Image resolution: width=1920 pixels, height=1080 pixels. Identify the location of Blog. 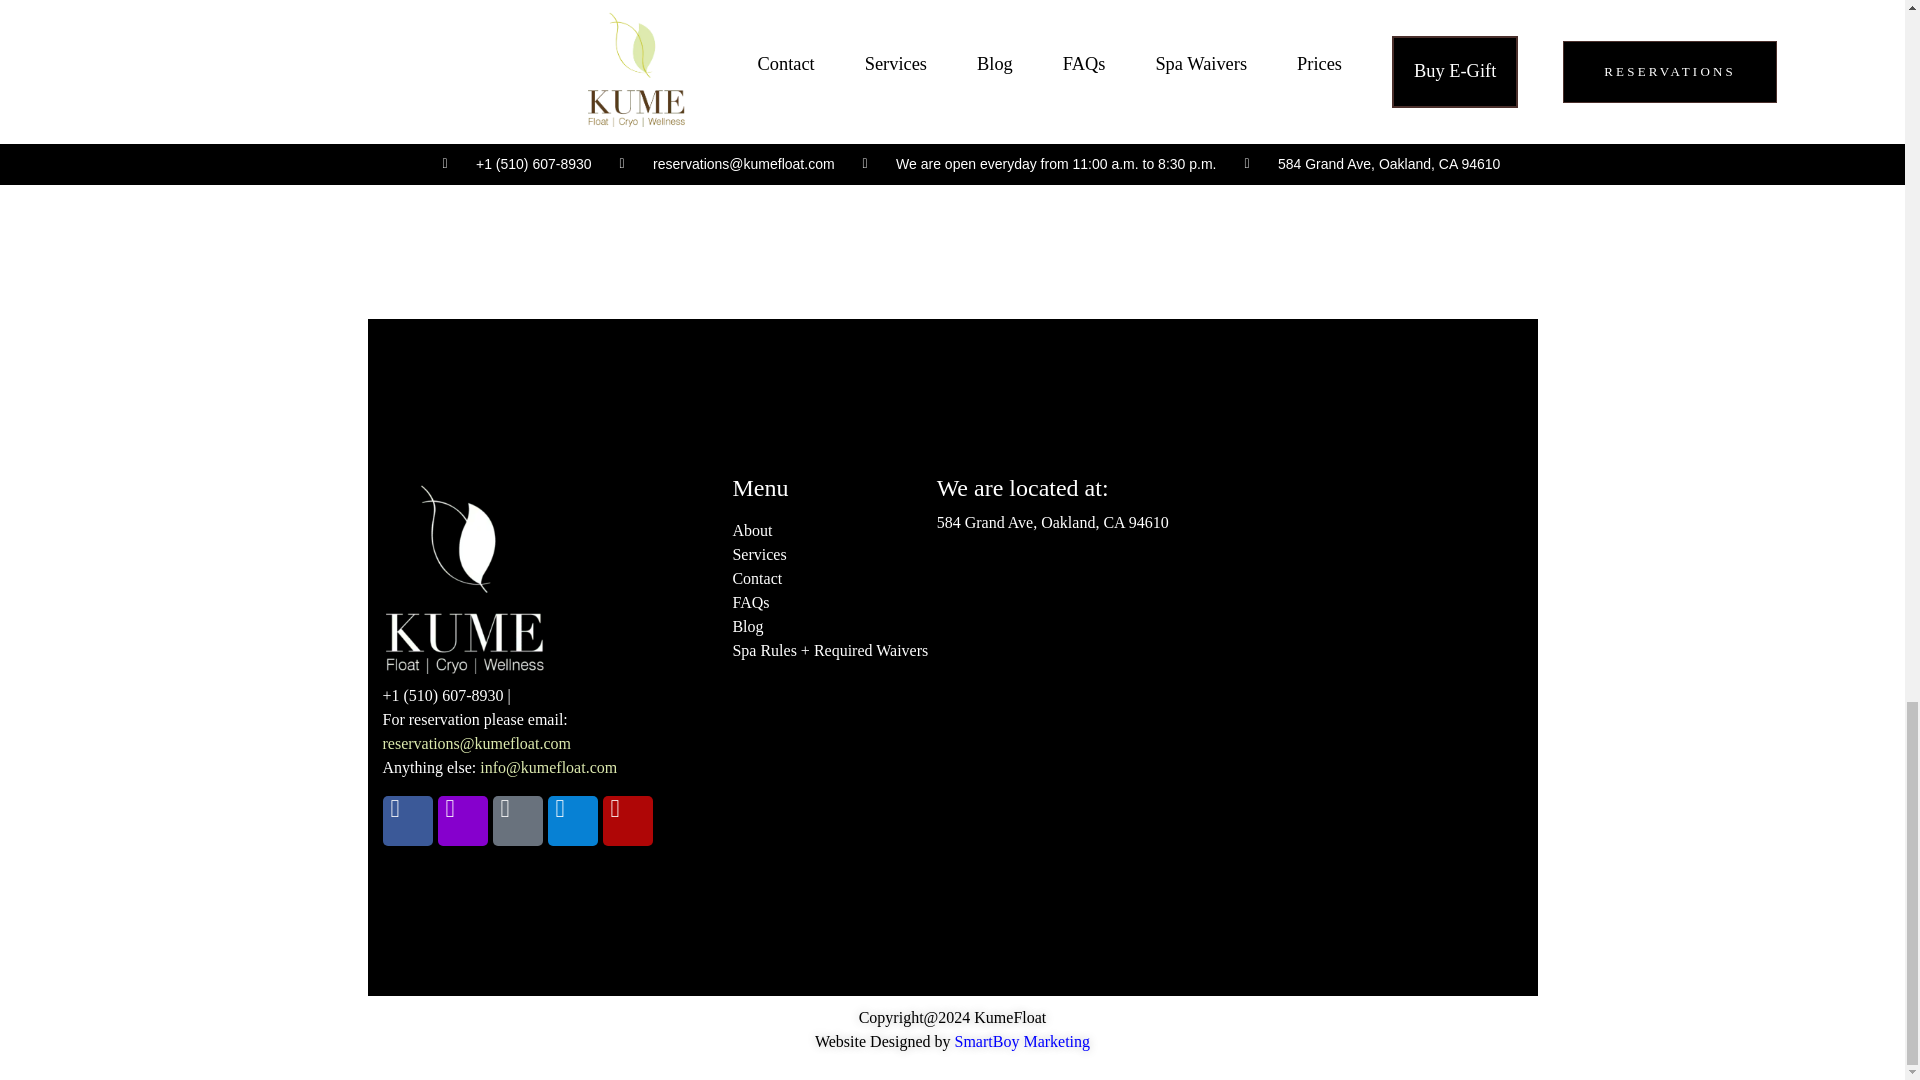
(746, 626).